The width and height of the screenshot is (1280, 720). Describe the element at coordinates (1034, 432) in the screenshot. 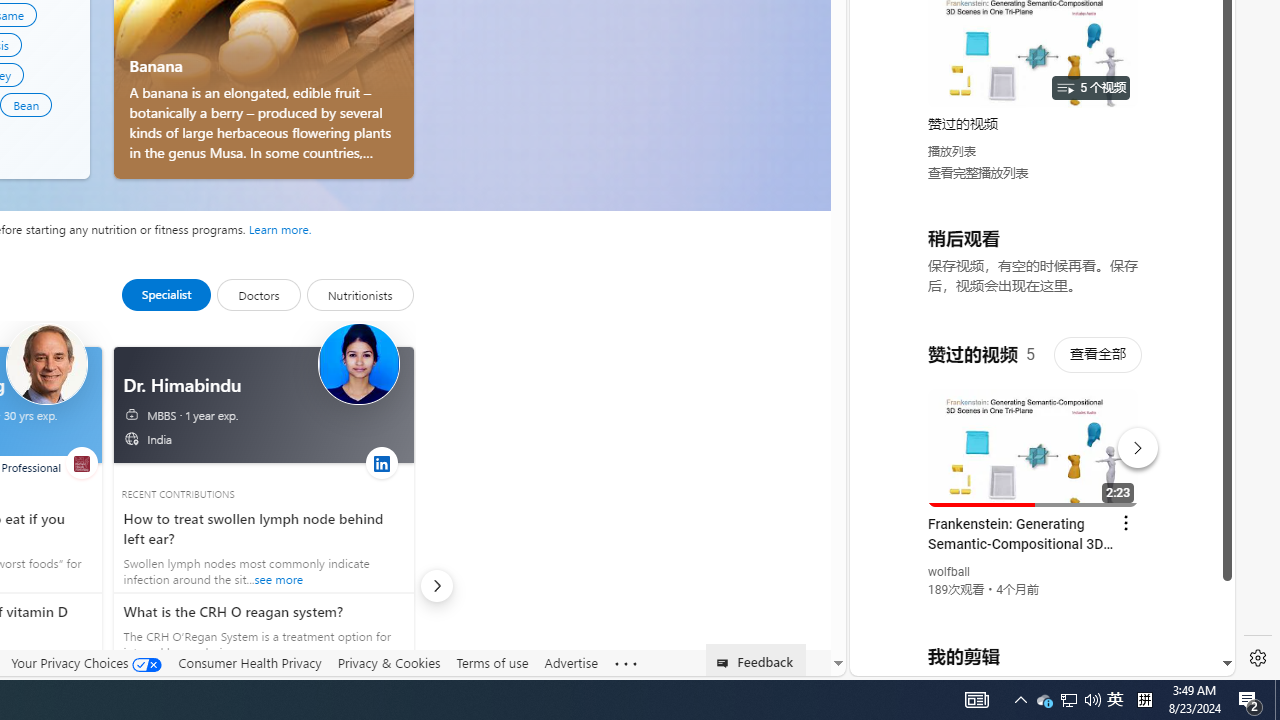

I see `YouTube` at that location.